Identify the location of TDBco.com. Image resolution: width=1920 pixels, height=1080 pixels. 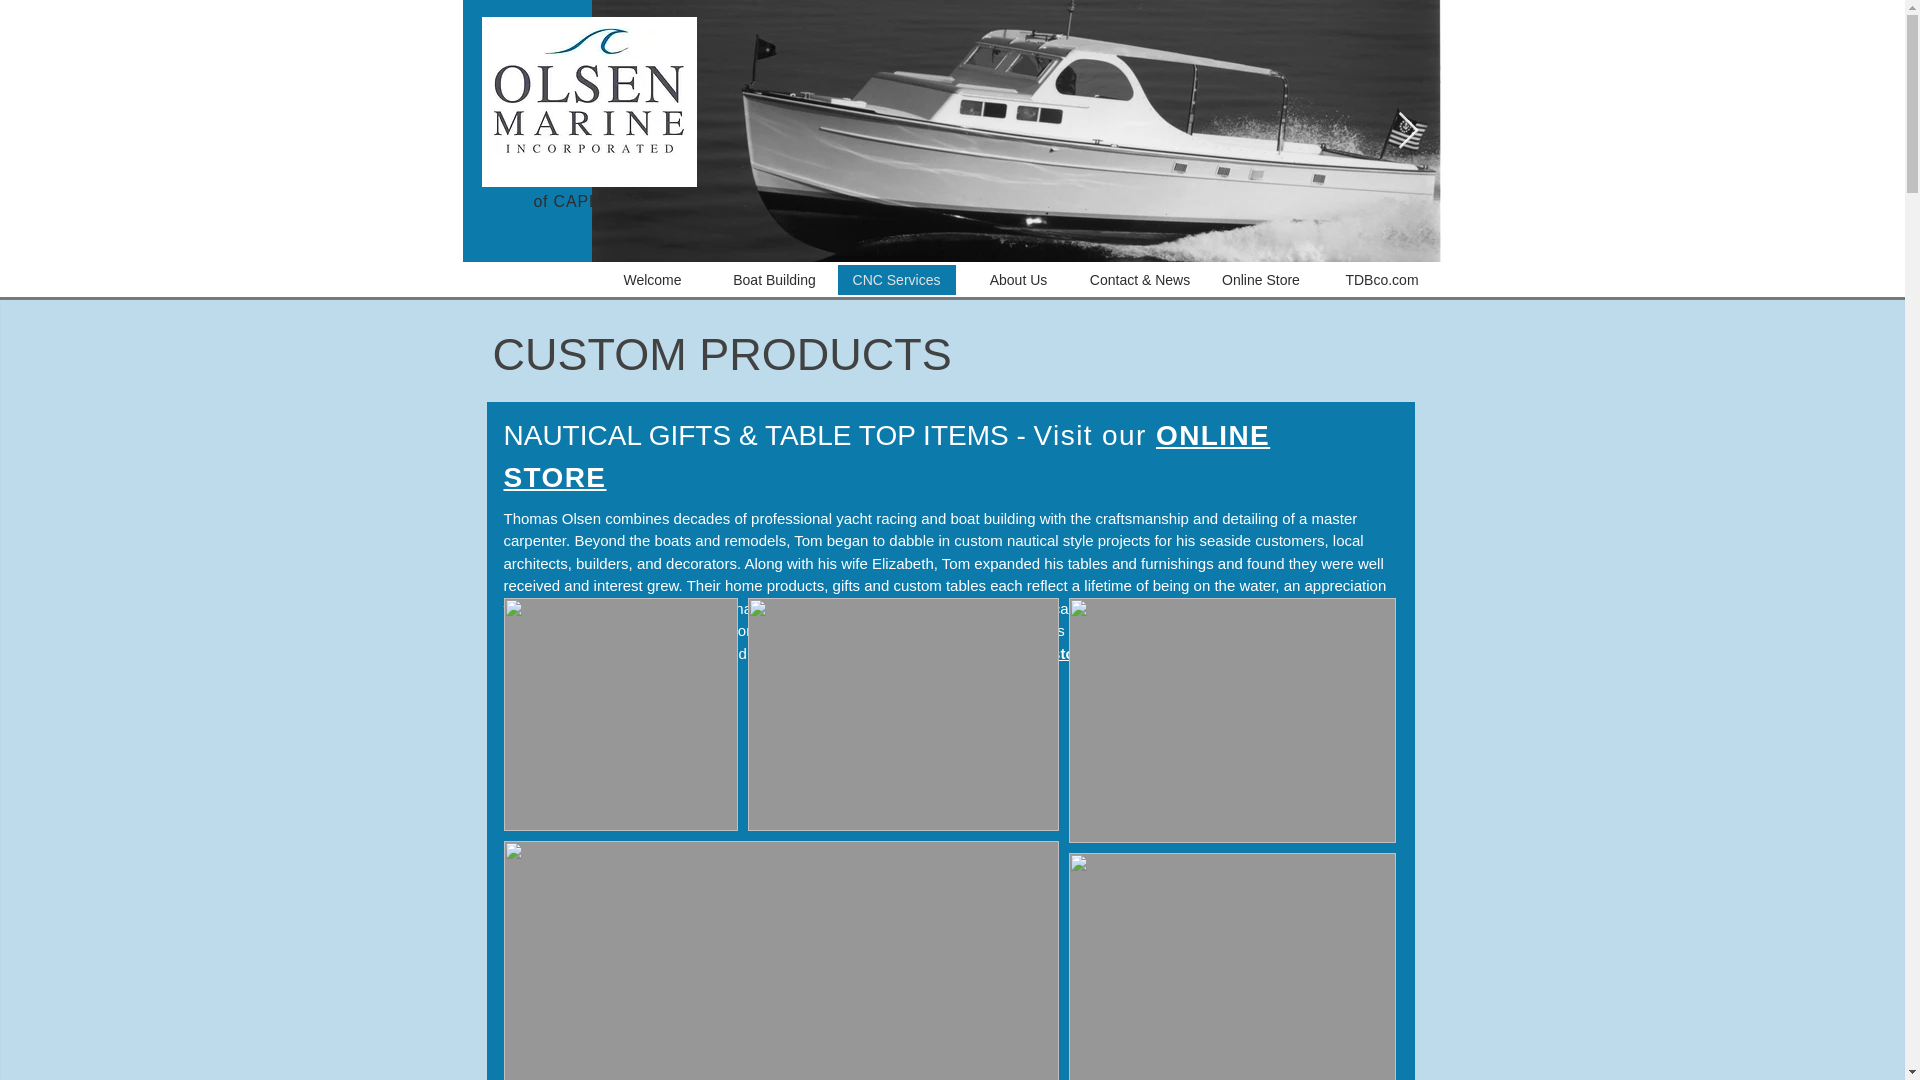
(1382, 279).